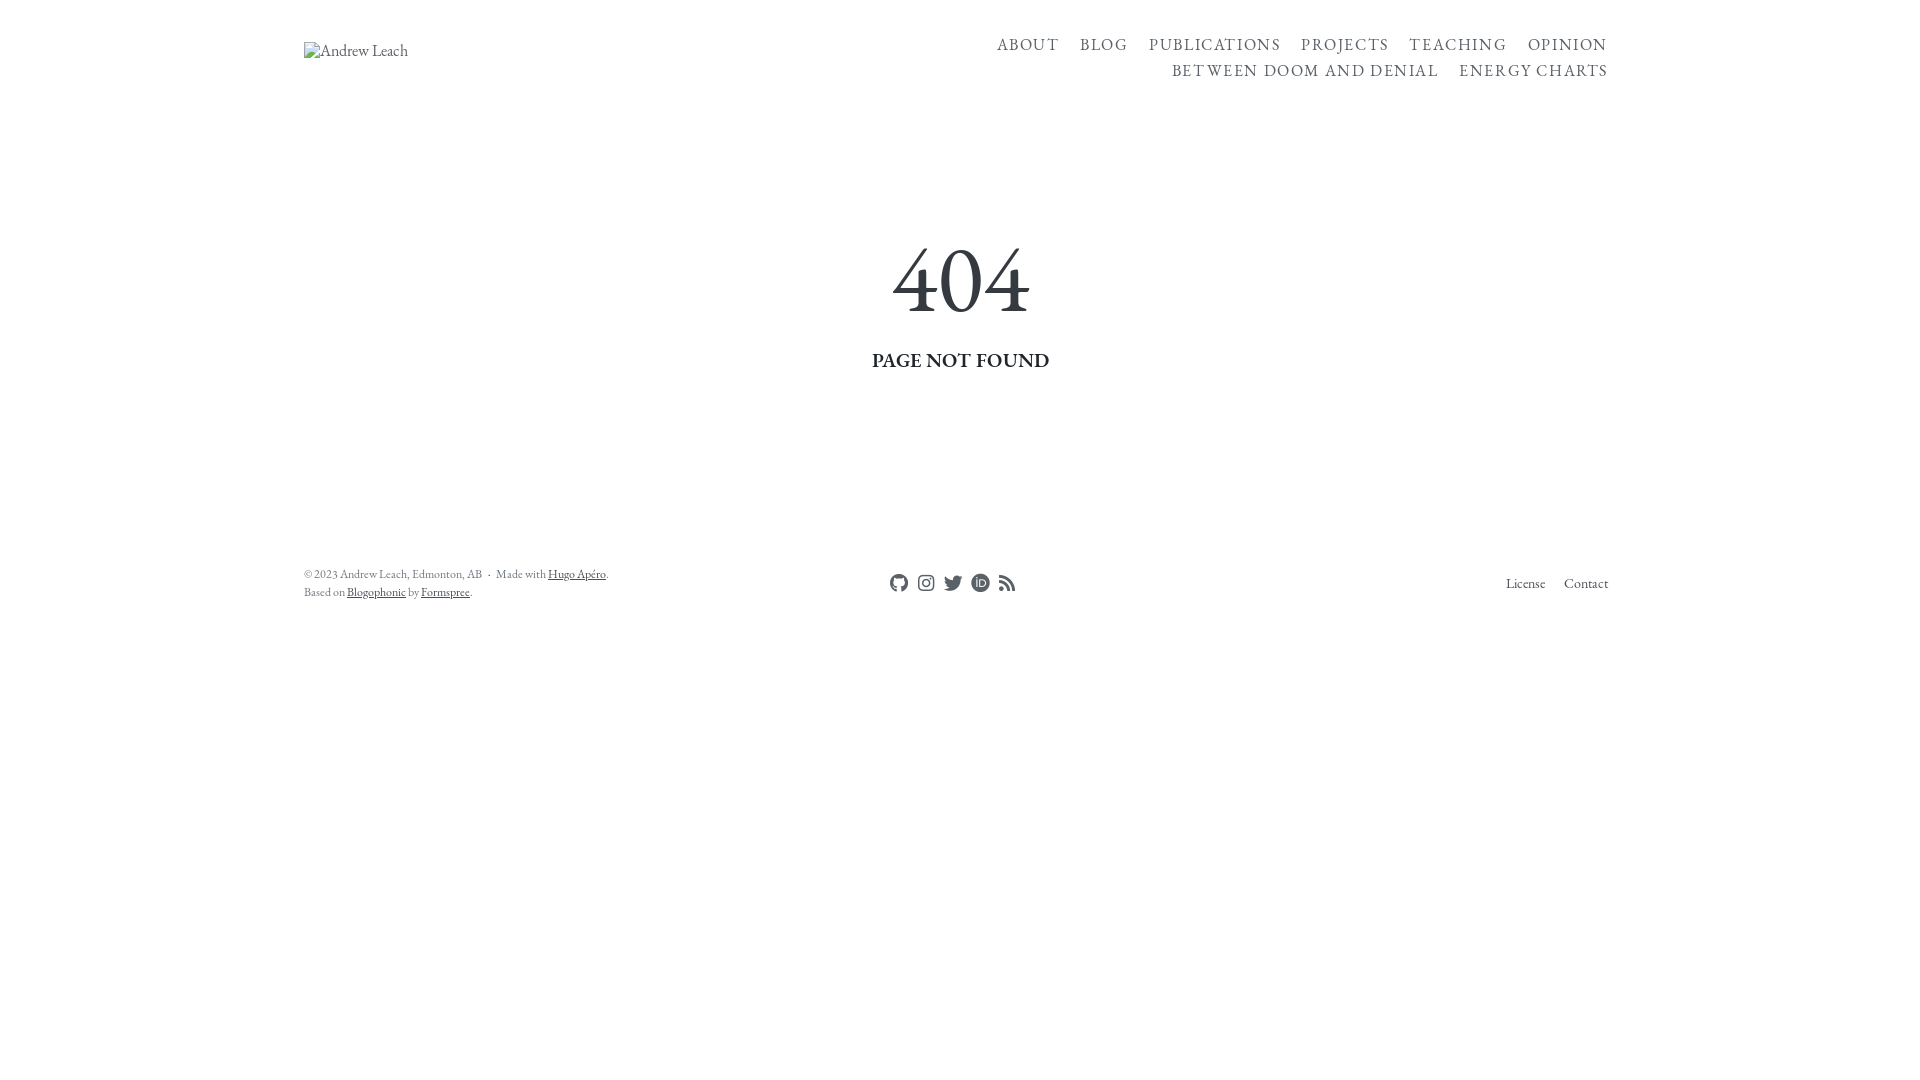 The width and height of the screenshot is (1920, 1080). Describe the element at coordinates (1306, 71) in the screenshot. I see `BETWEEN DOOM AND DENIAL` at that location.